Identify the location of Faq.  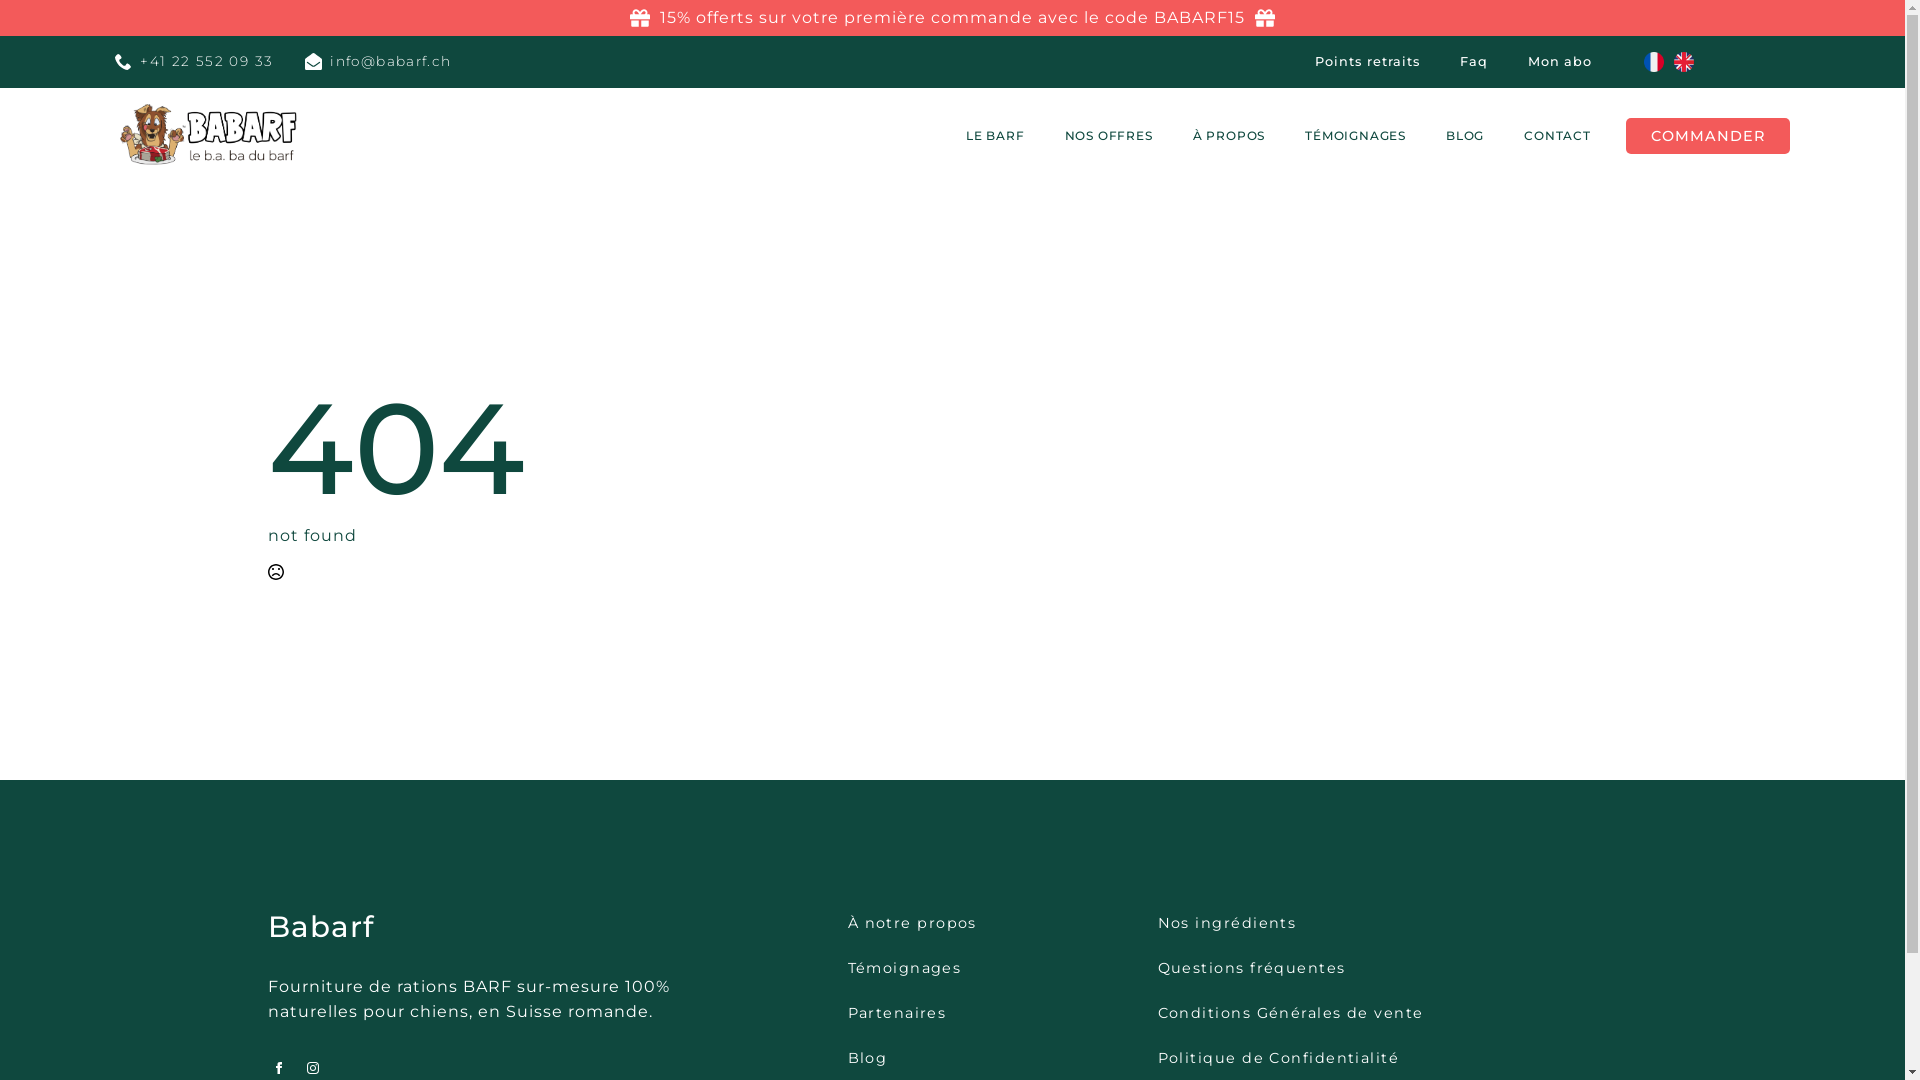
(1474, 62).